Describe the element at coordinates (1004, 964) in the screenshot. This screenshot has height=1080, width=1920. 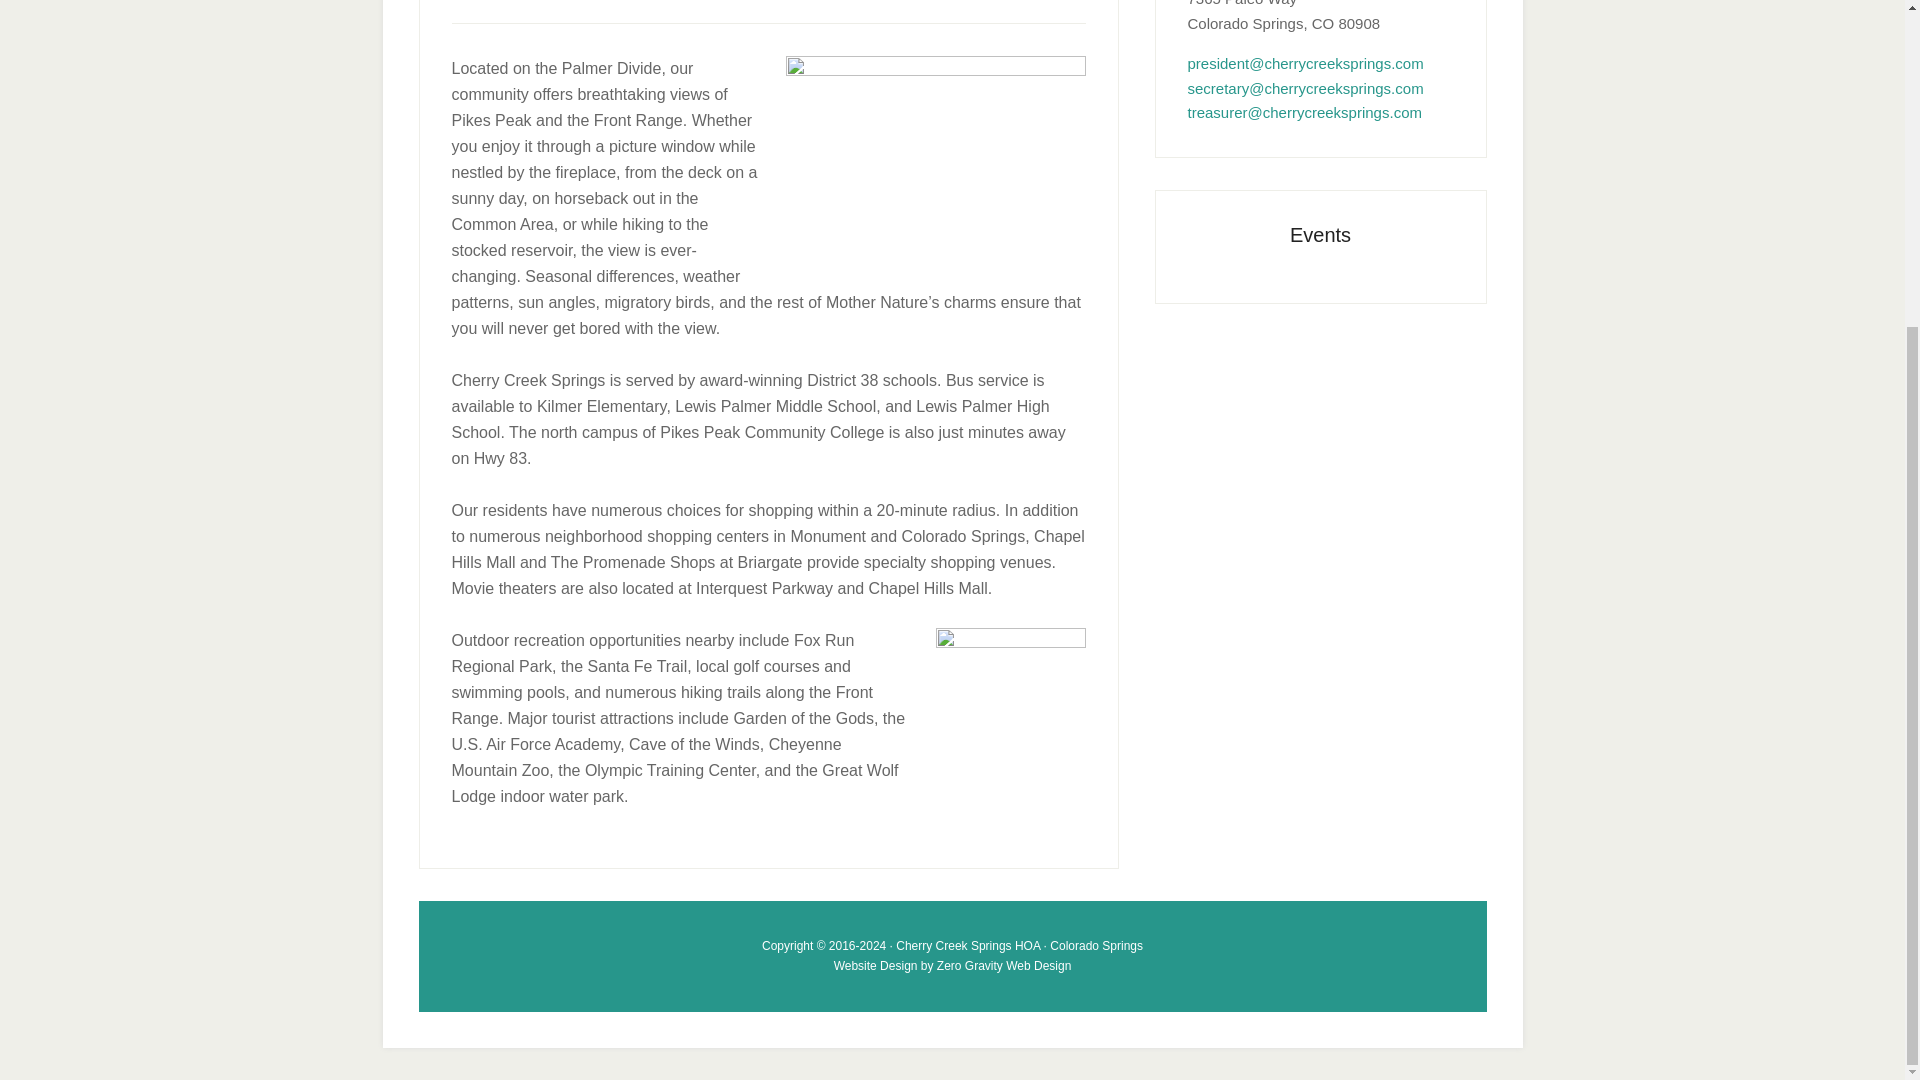
I see `Zero Gravity Web Design` at that location.